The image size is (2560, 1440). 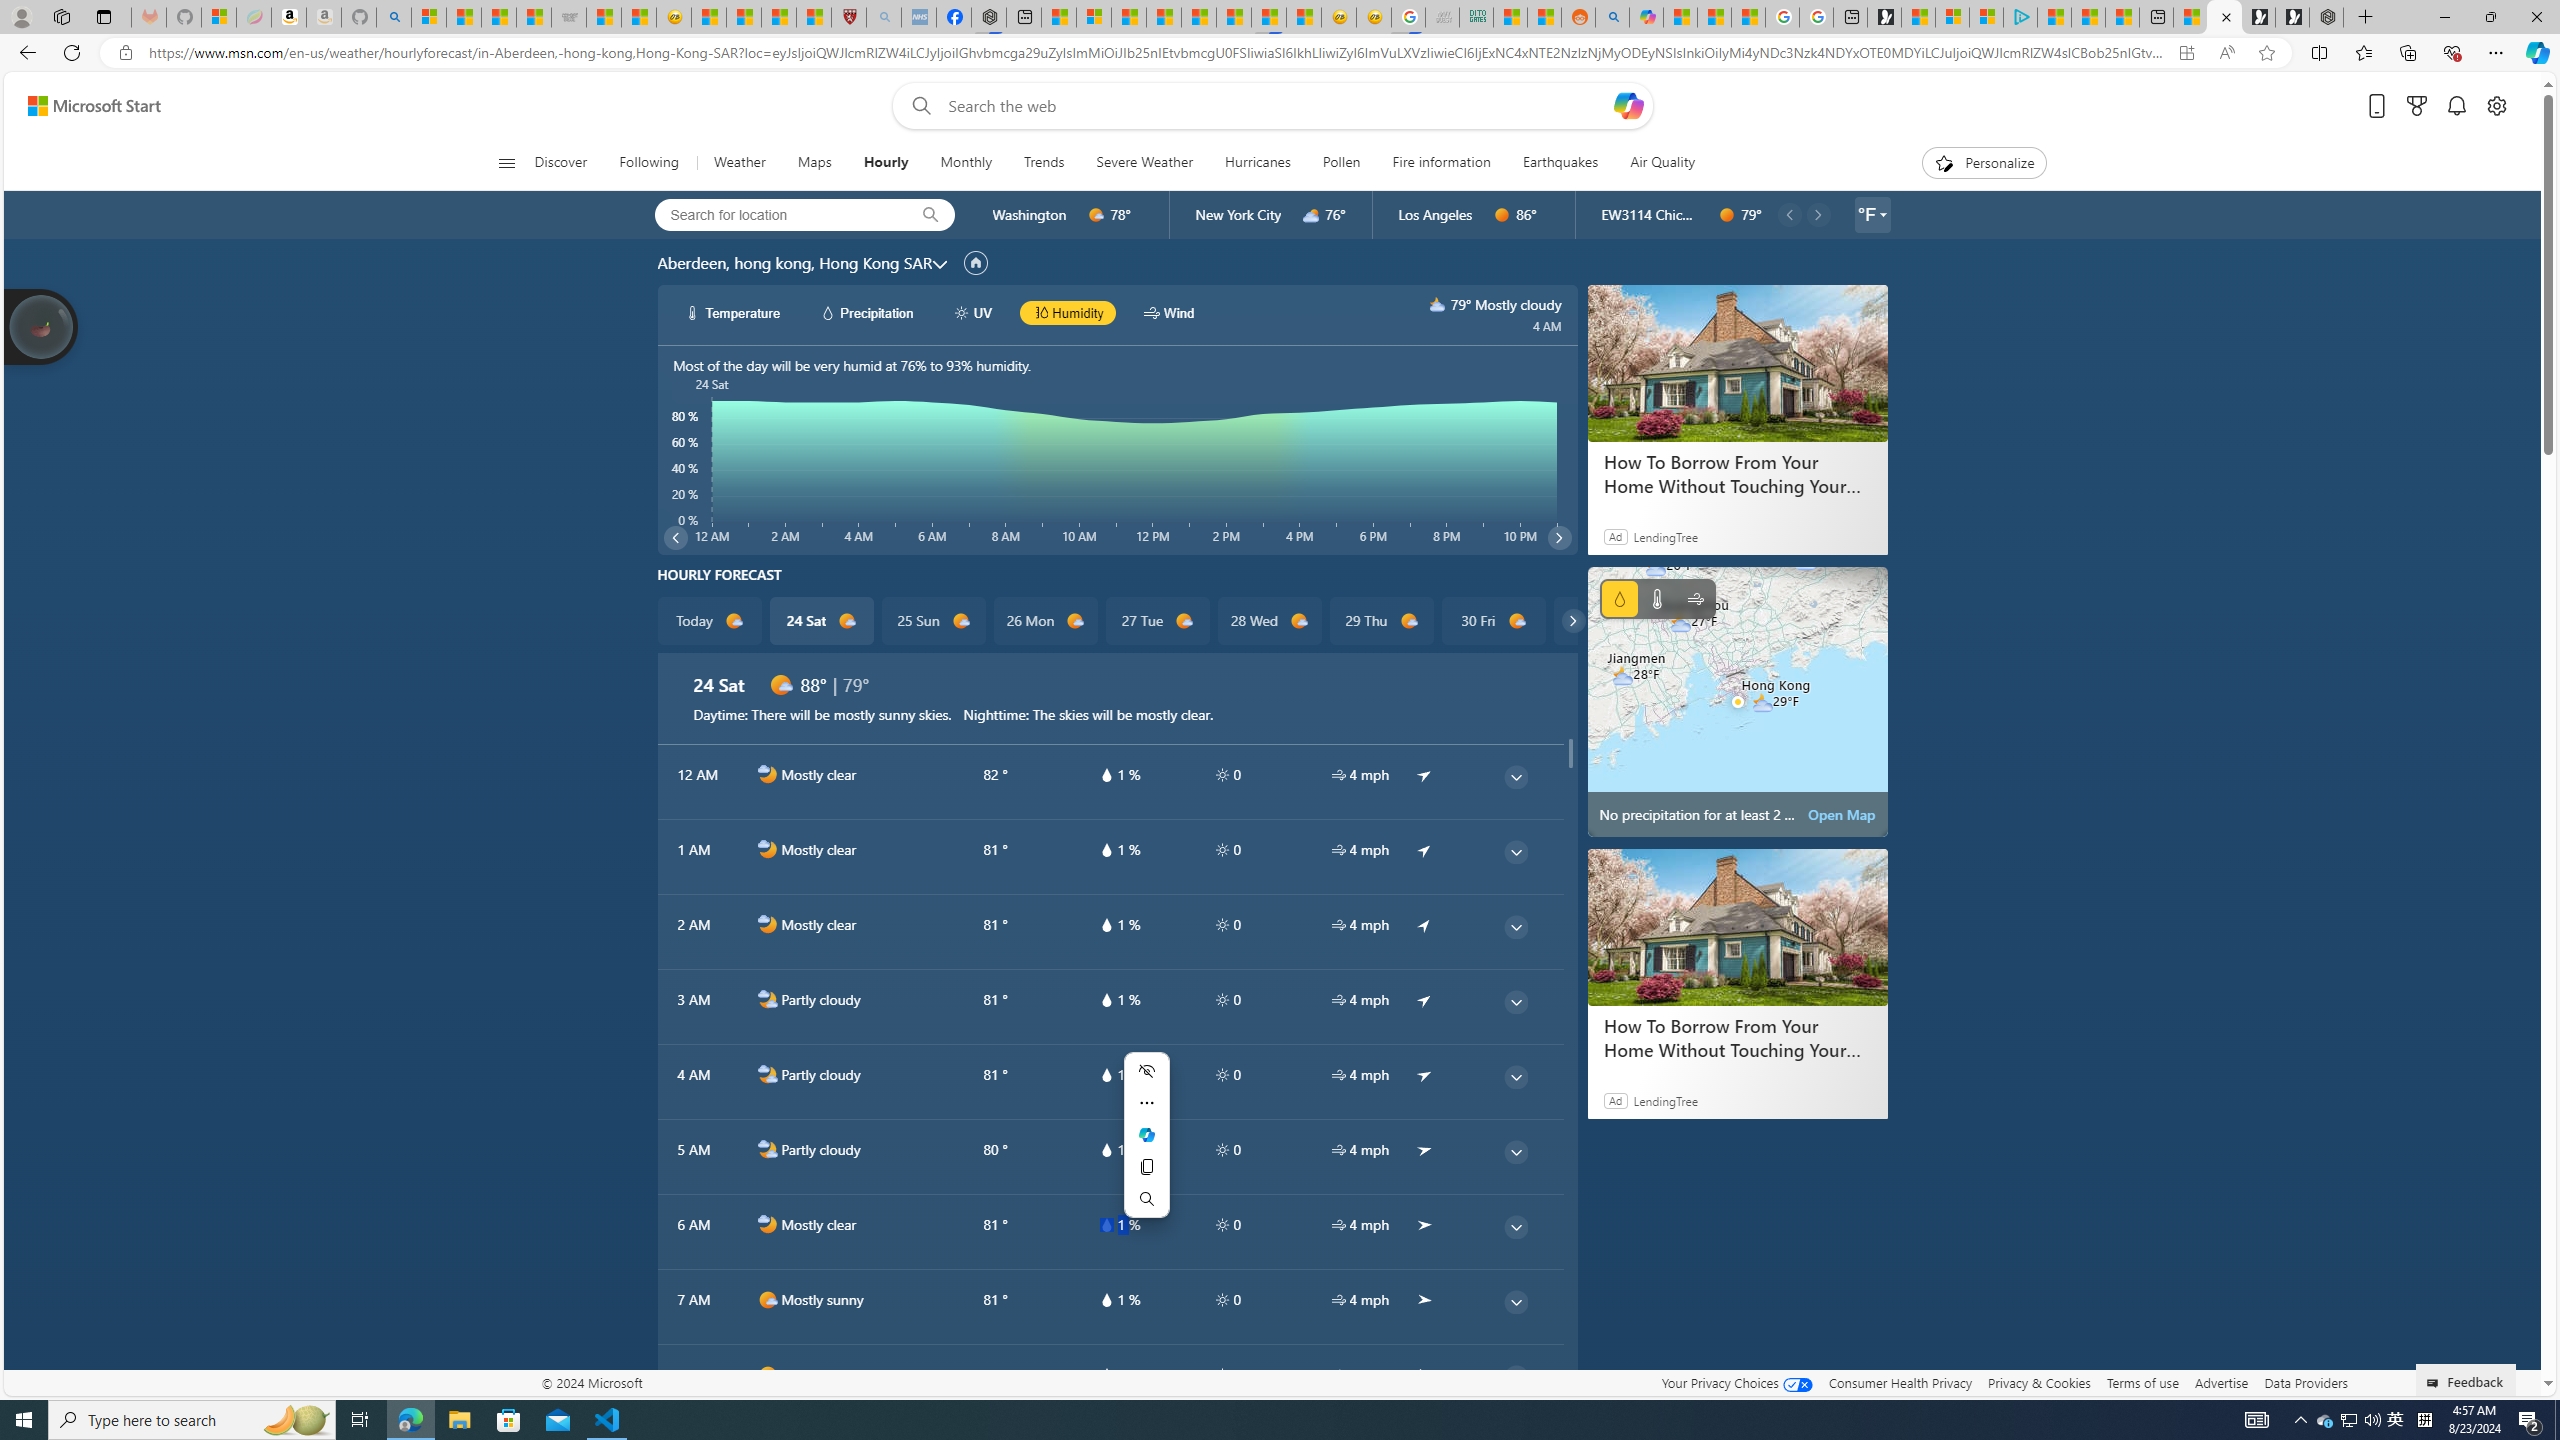 What do you see at coordinates (1341, 163) in the screenshot?
I see `Pollen` at bounding box center [1341, 163].